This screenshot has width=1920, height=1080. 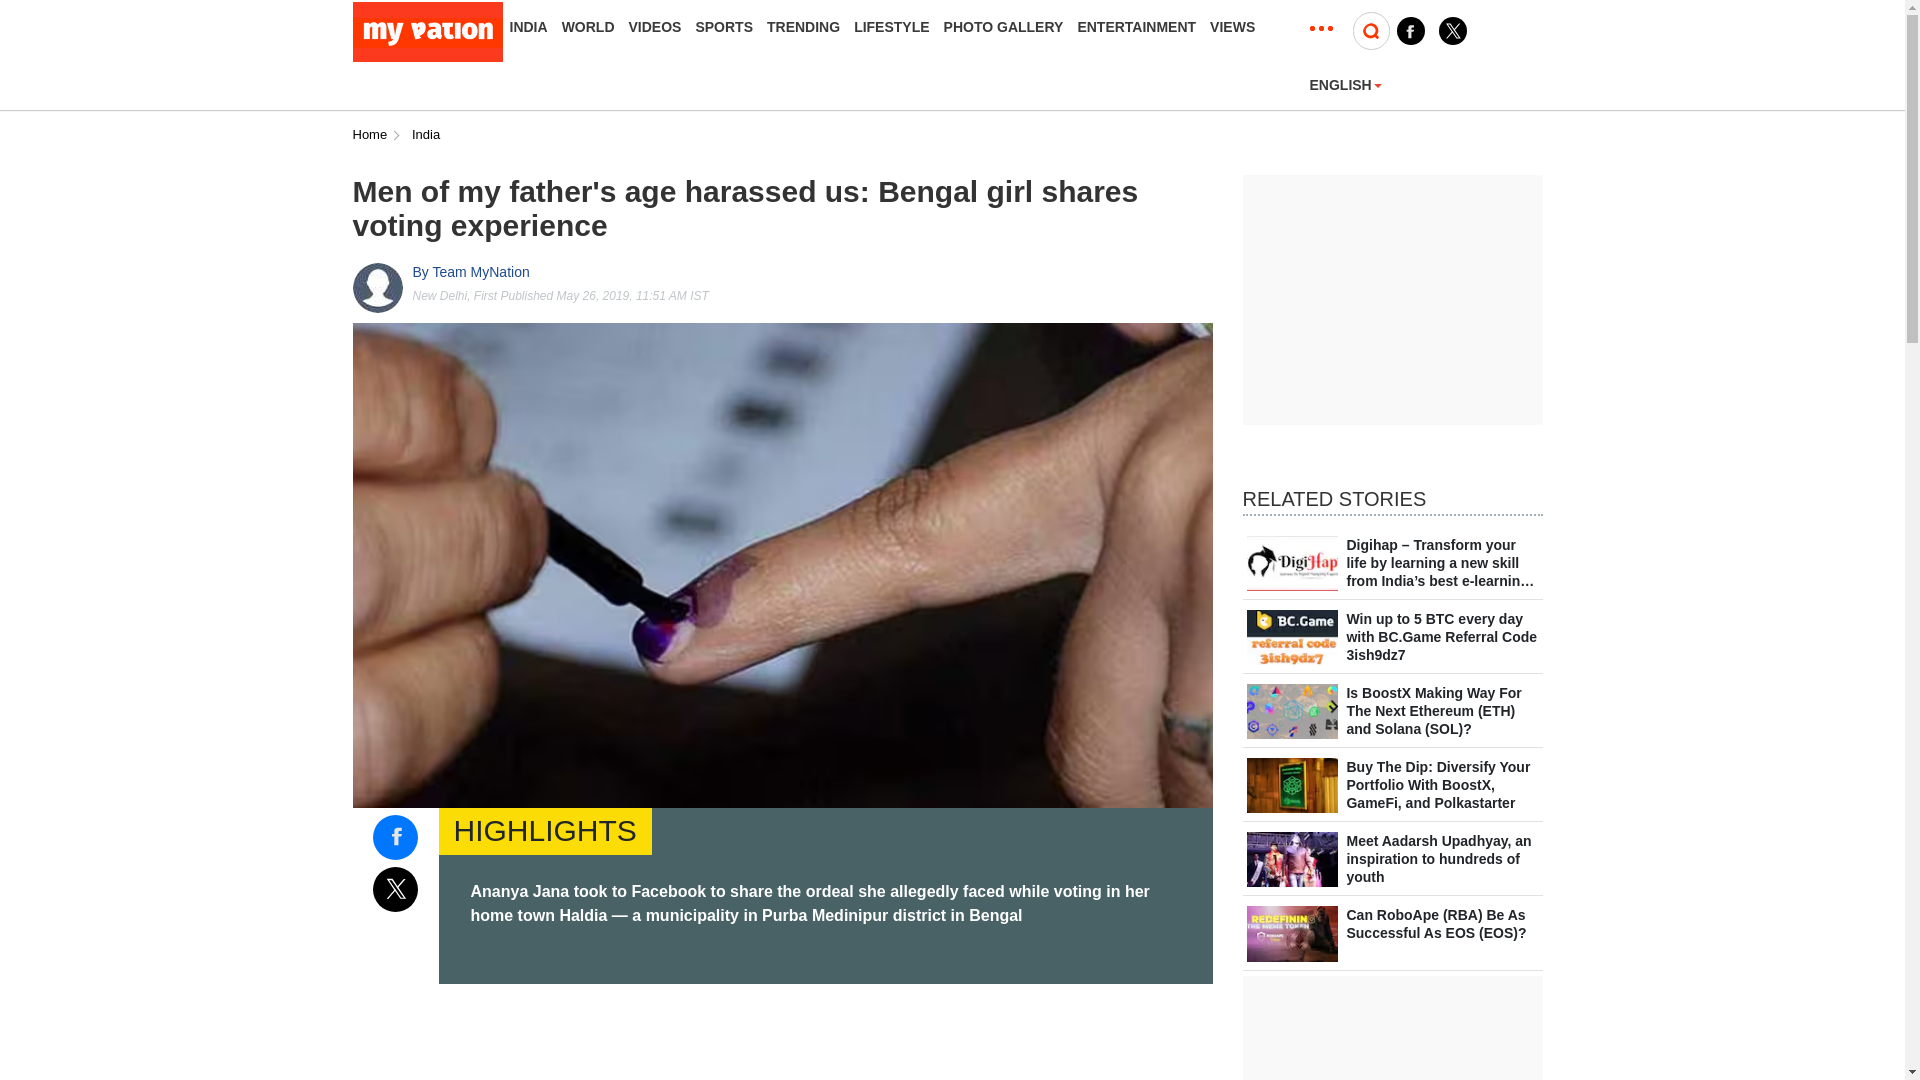 What do you see at coordinates (655, 26) in the screenshot?
I see `VIDEOS` at bounding box center [655, 26].